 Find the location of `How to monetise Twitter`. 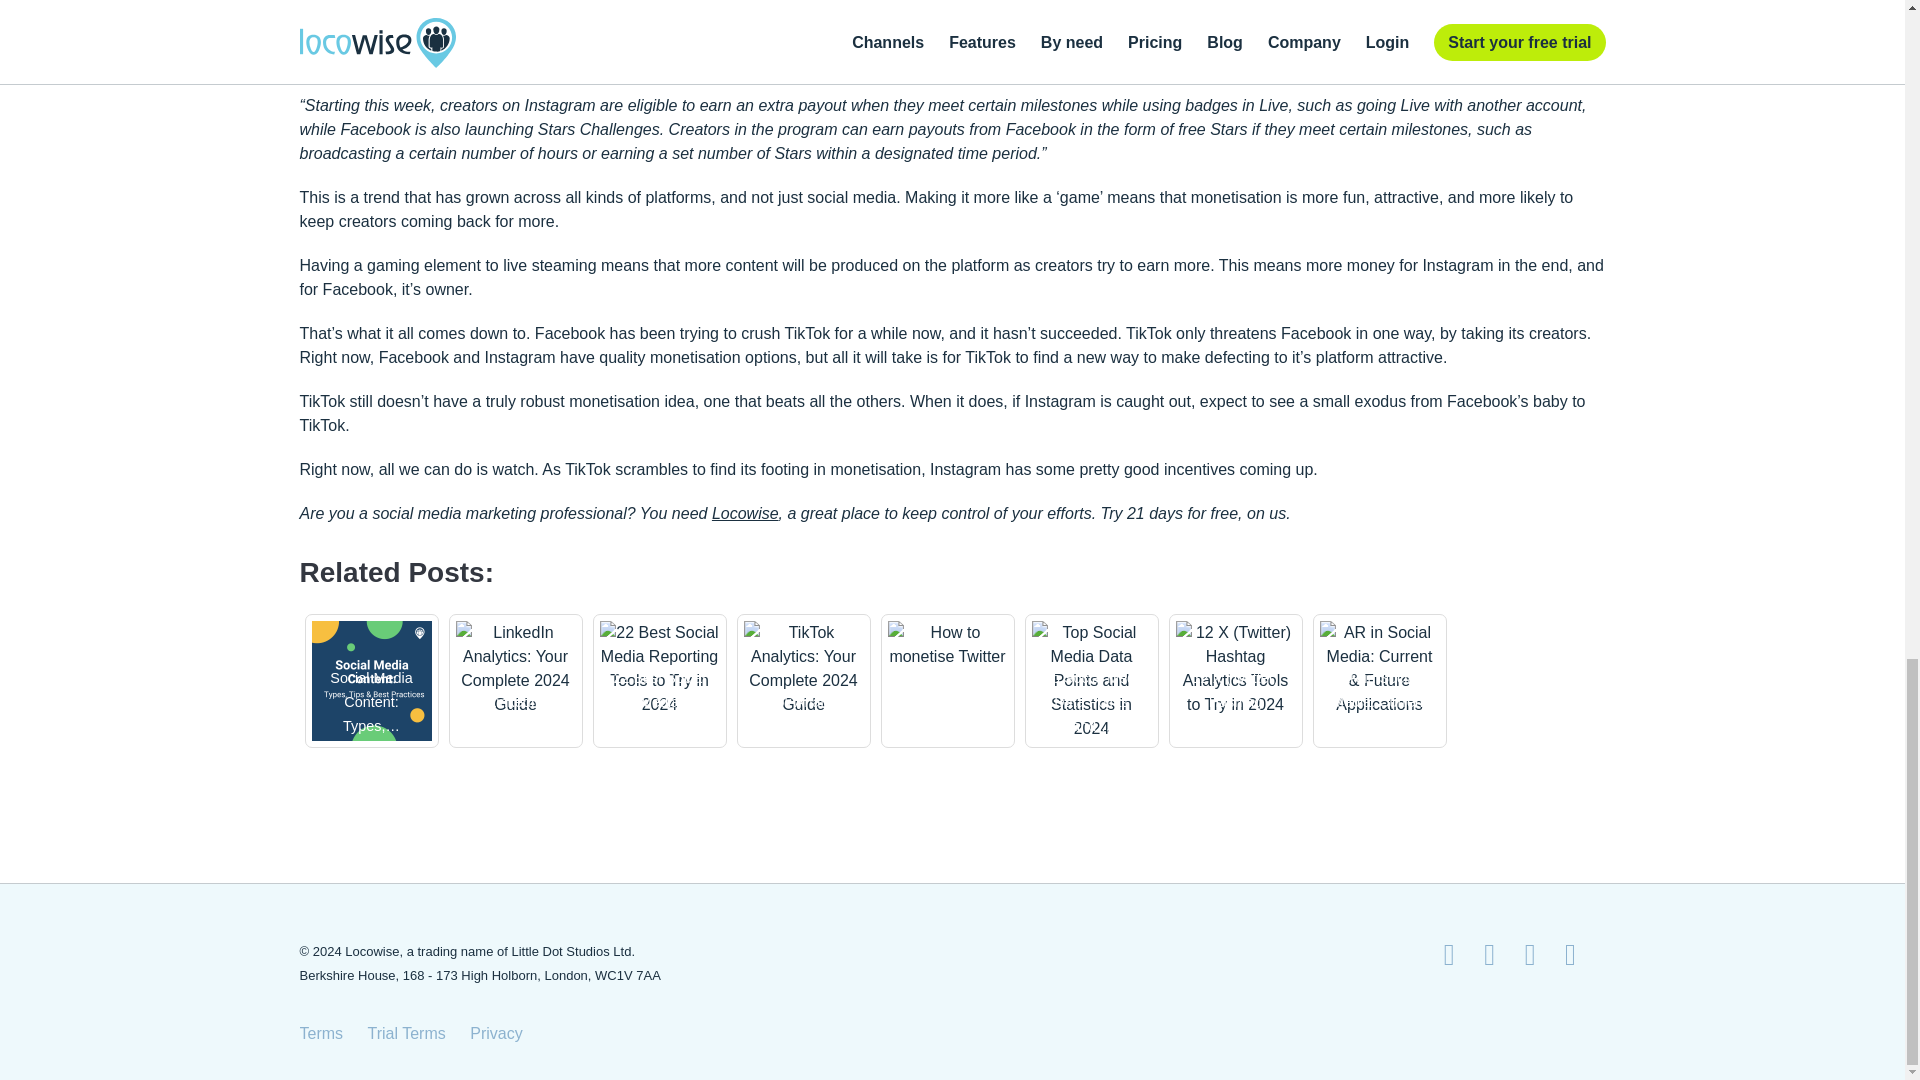

How to monetise Twitter is located at coordinates (948, 644).